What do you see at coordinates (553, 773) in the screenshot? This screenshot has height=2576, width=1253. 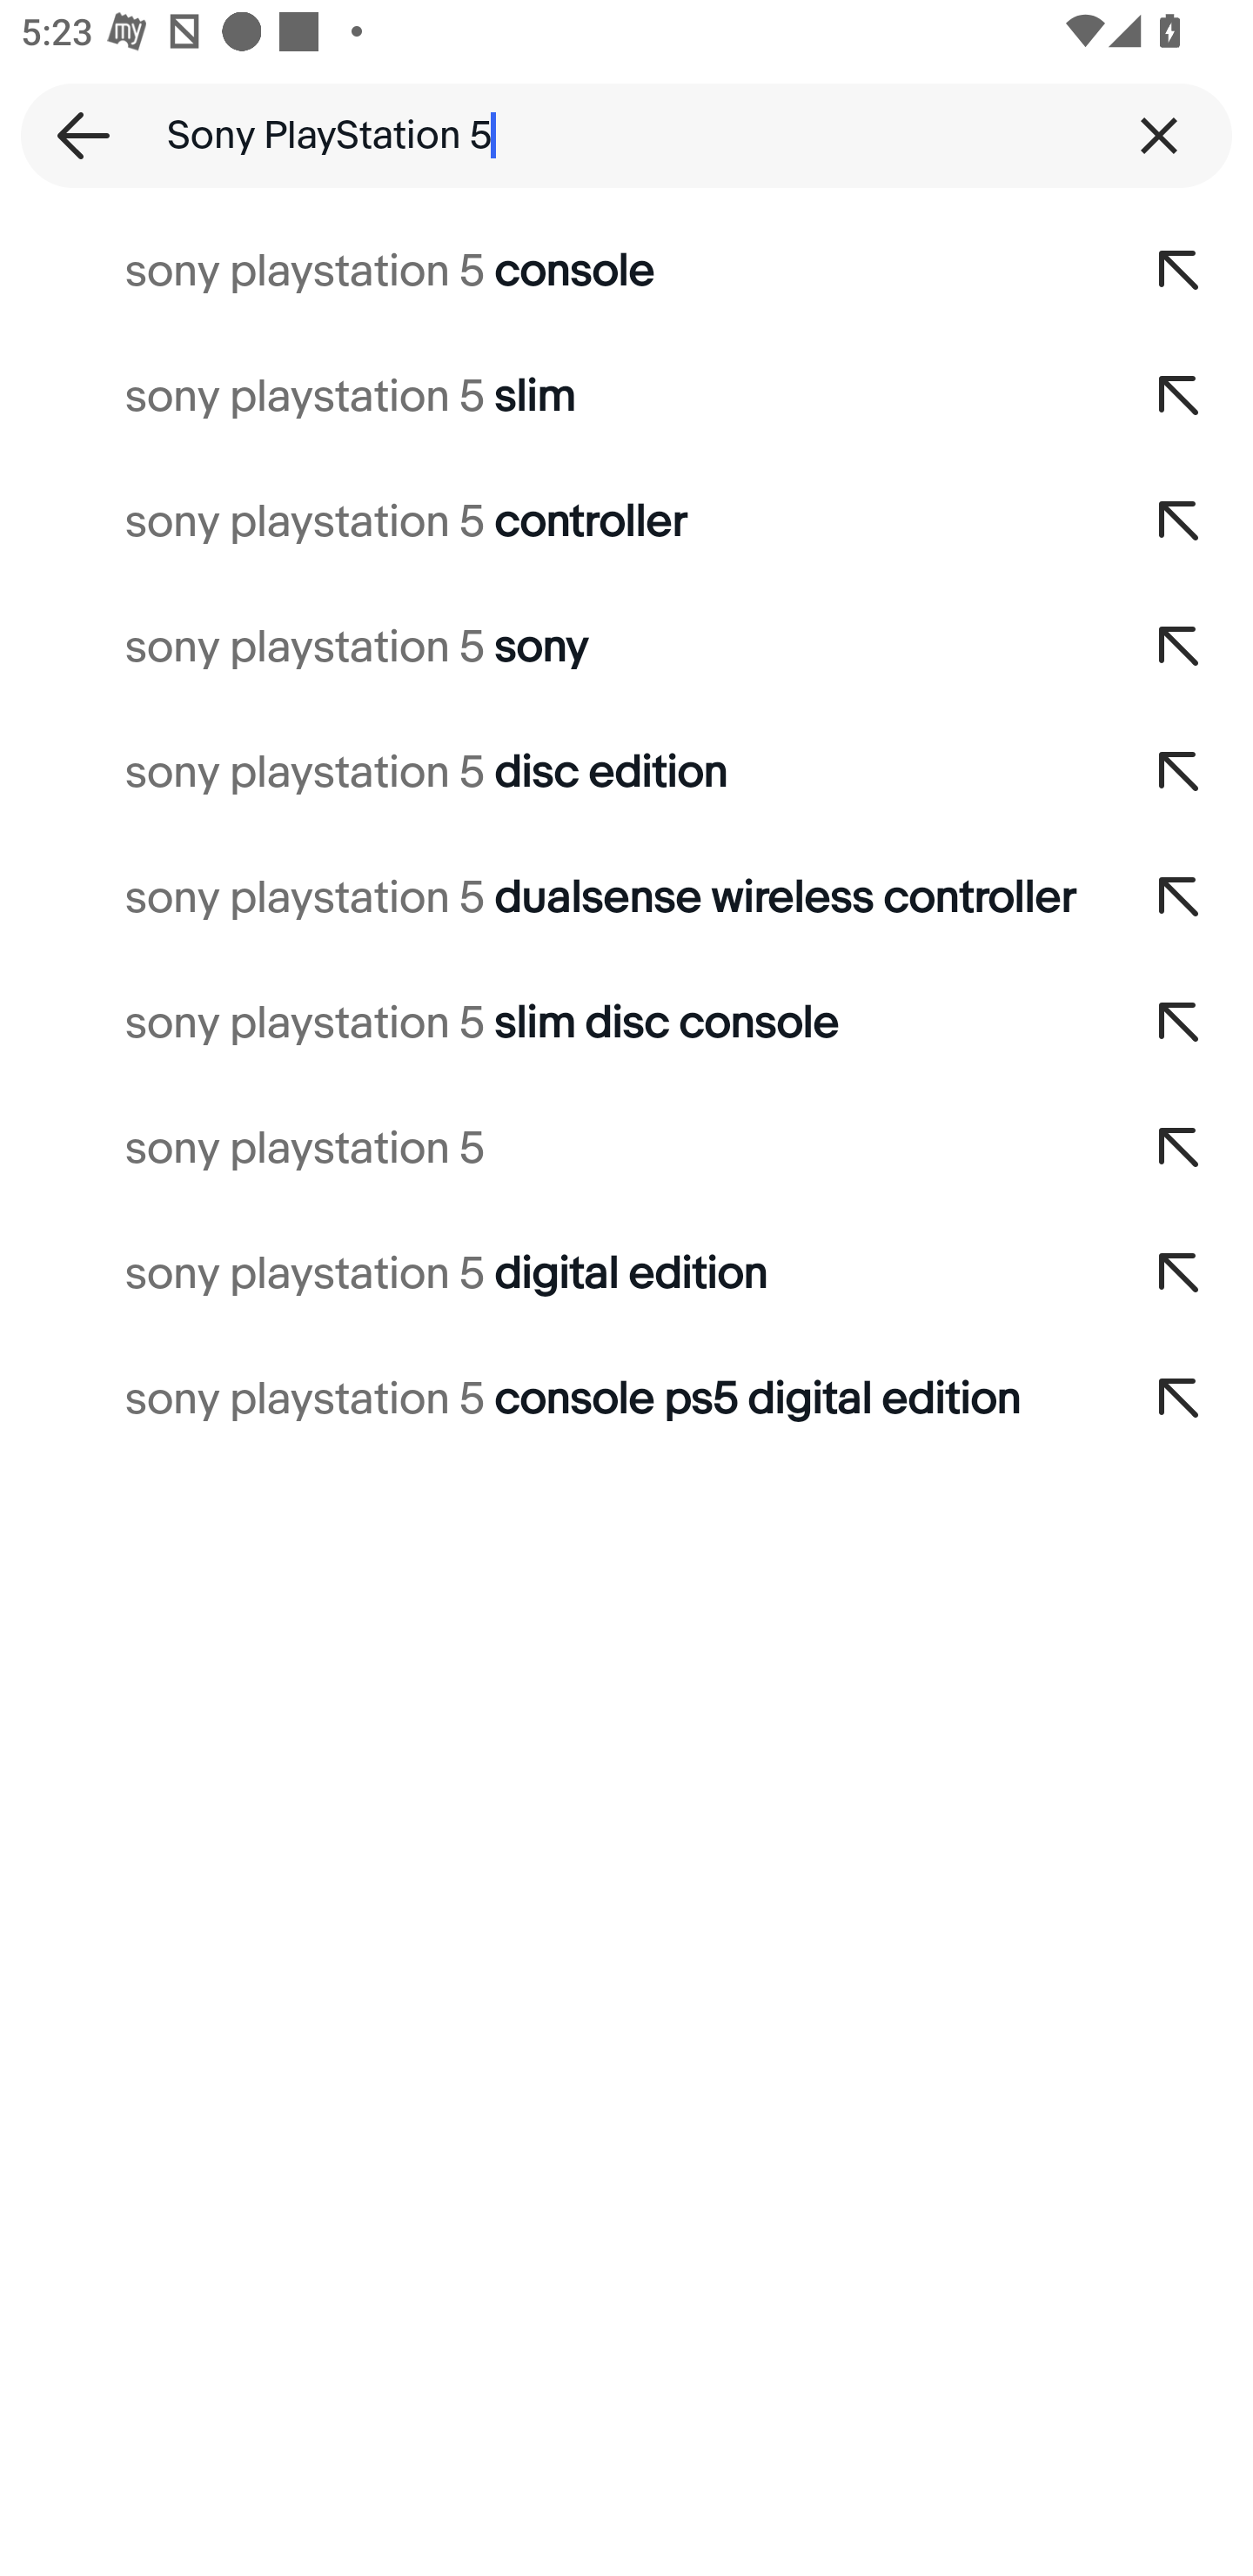 I see `sony playstation 5 disc edition` at bounding box center [553, 773].